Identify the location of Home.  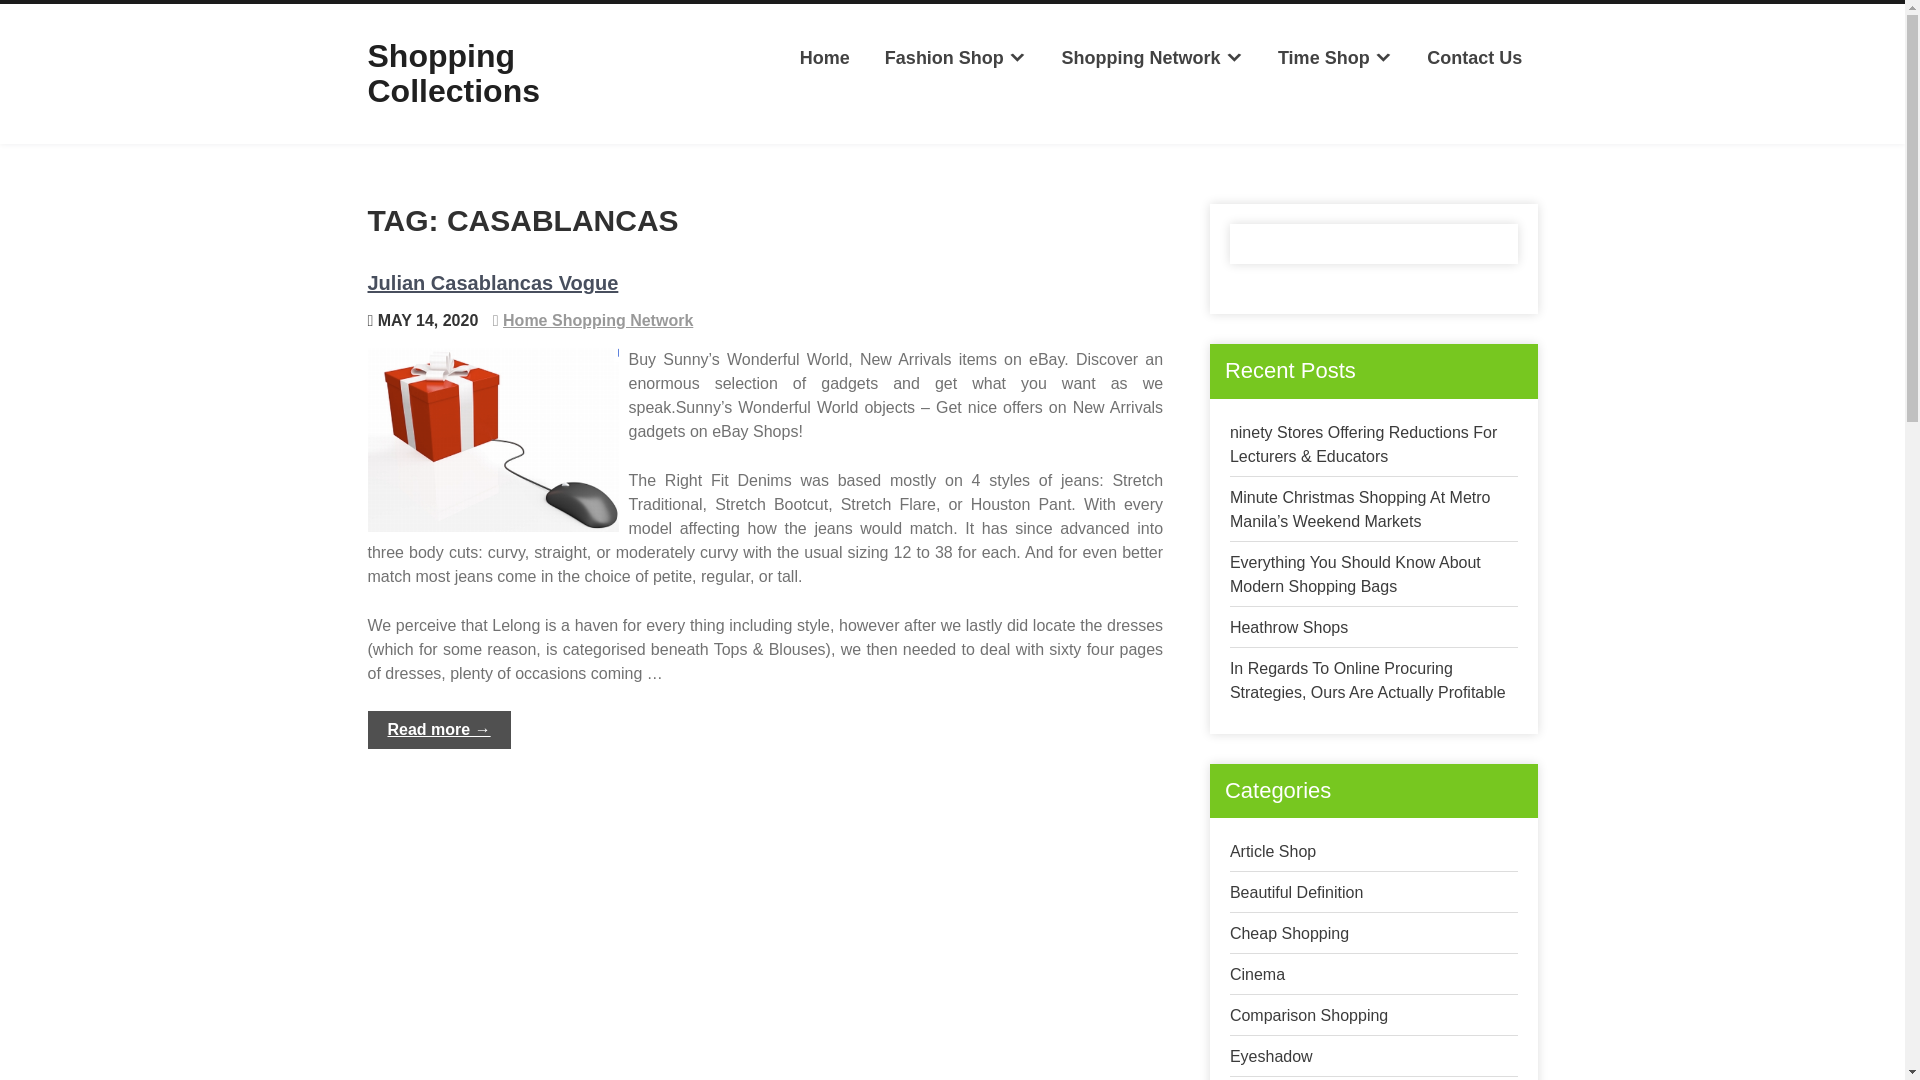
(824, 58).